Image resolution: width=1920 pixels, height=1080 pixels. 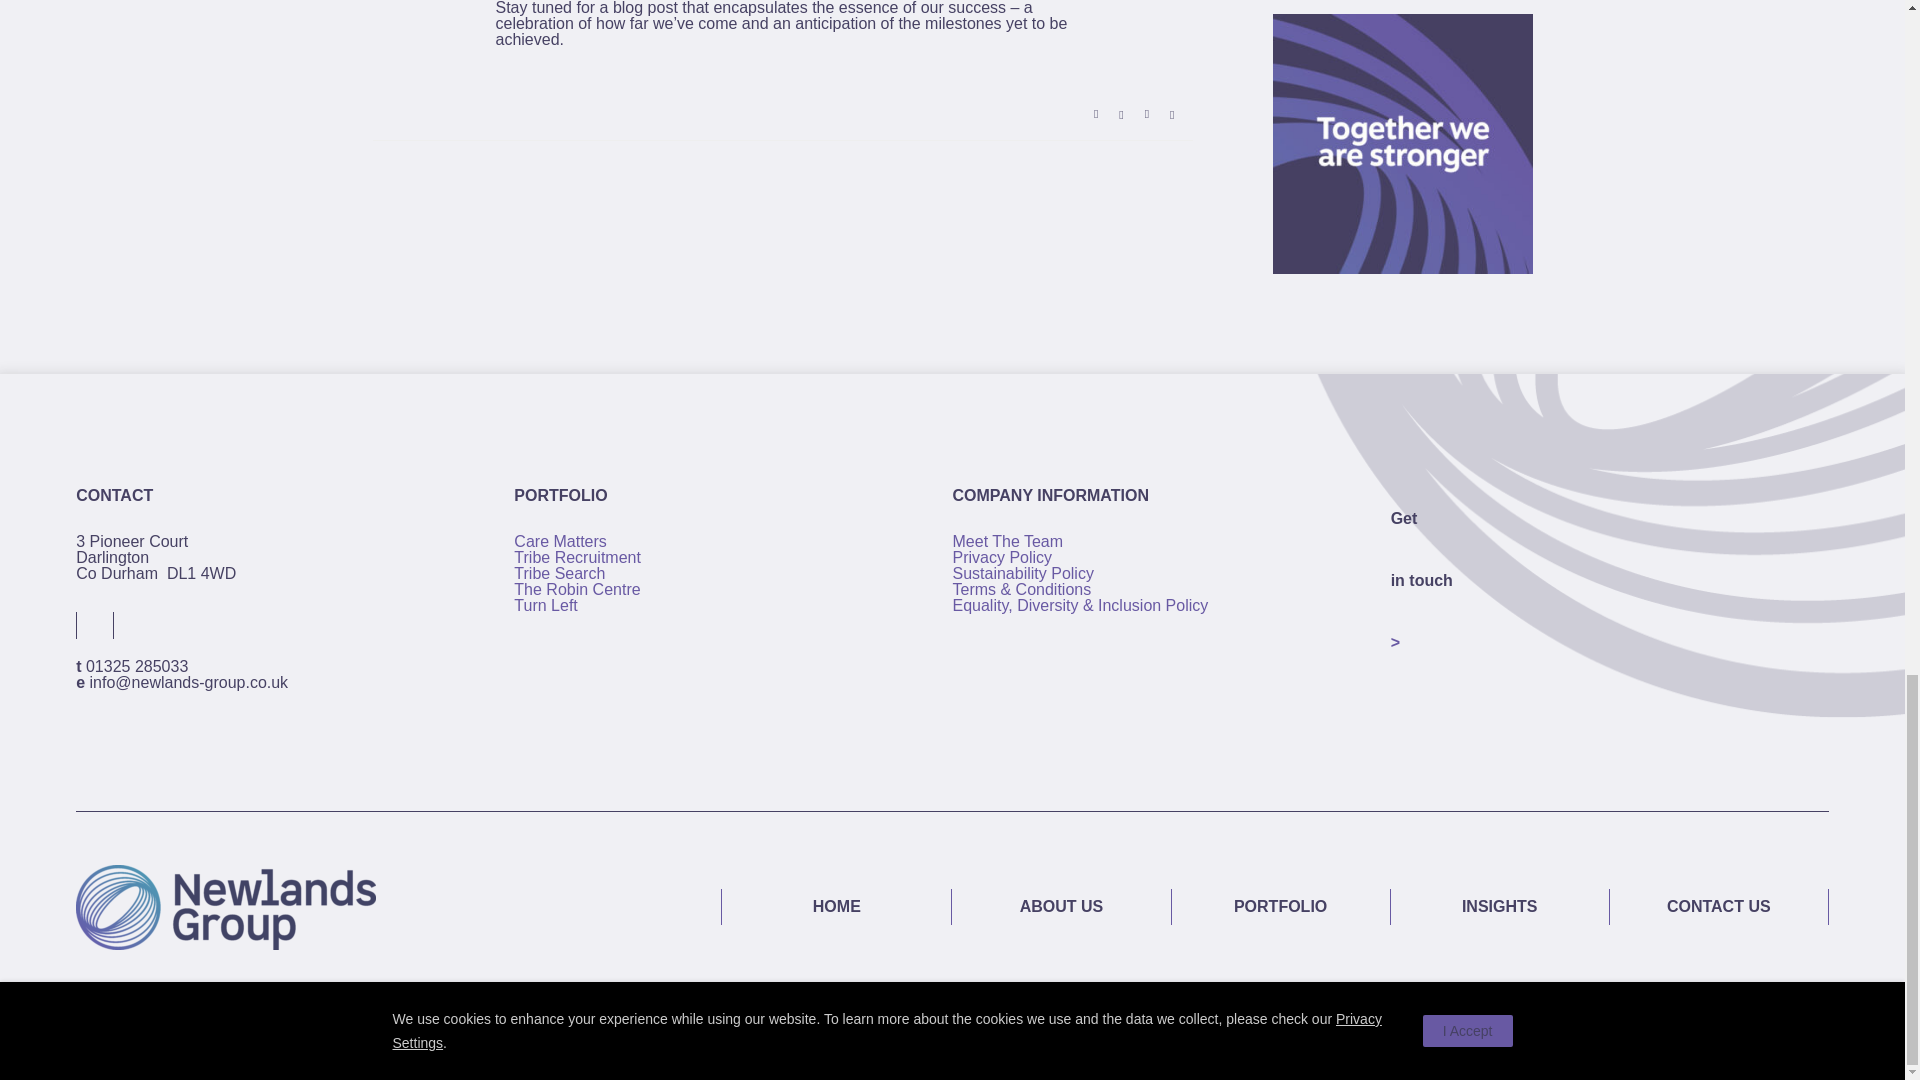 I want to click on Turn Left, so click(x=546, y=606).